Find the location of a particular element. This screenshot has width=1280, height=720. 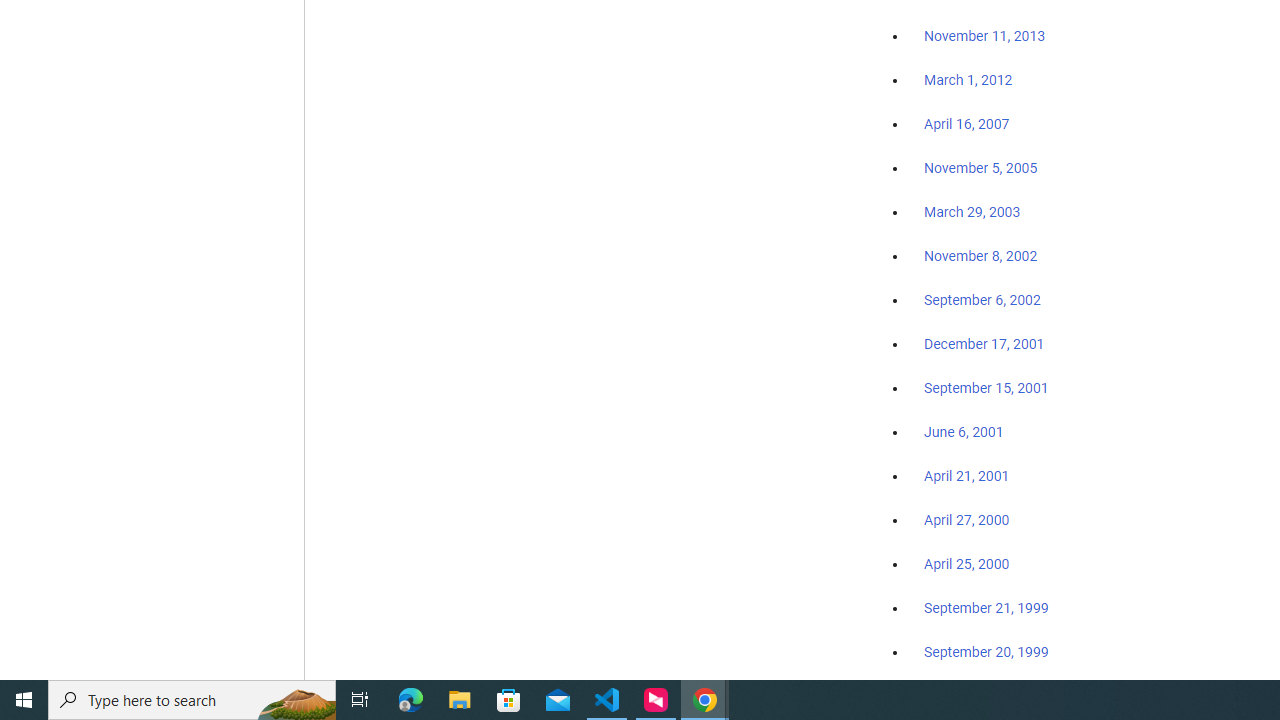

April 27, 2000 is located at coordinates (966, 520).